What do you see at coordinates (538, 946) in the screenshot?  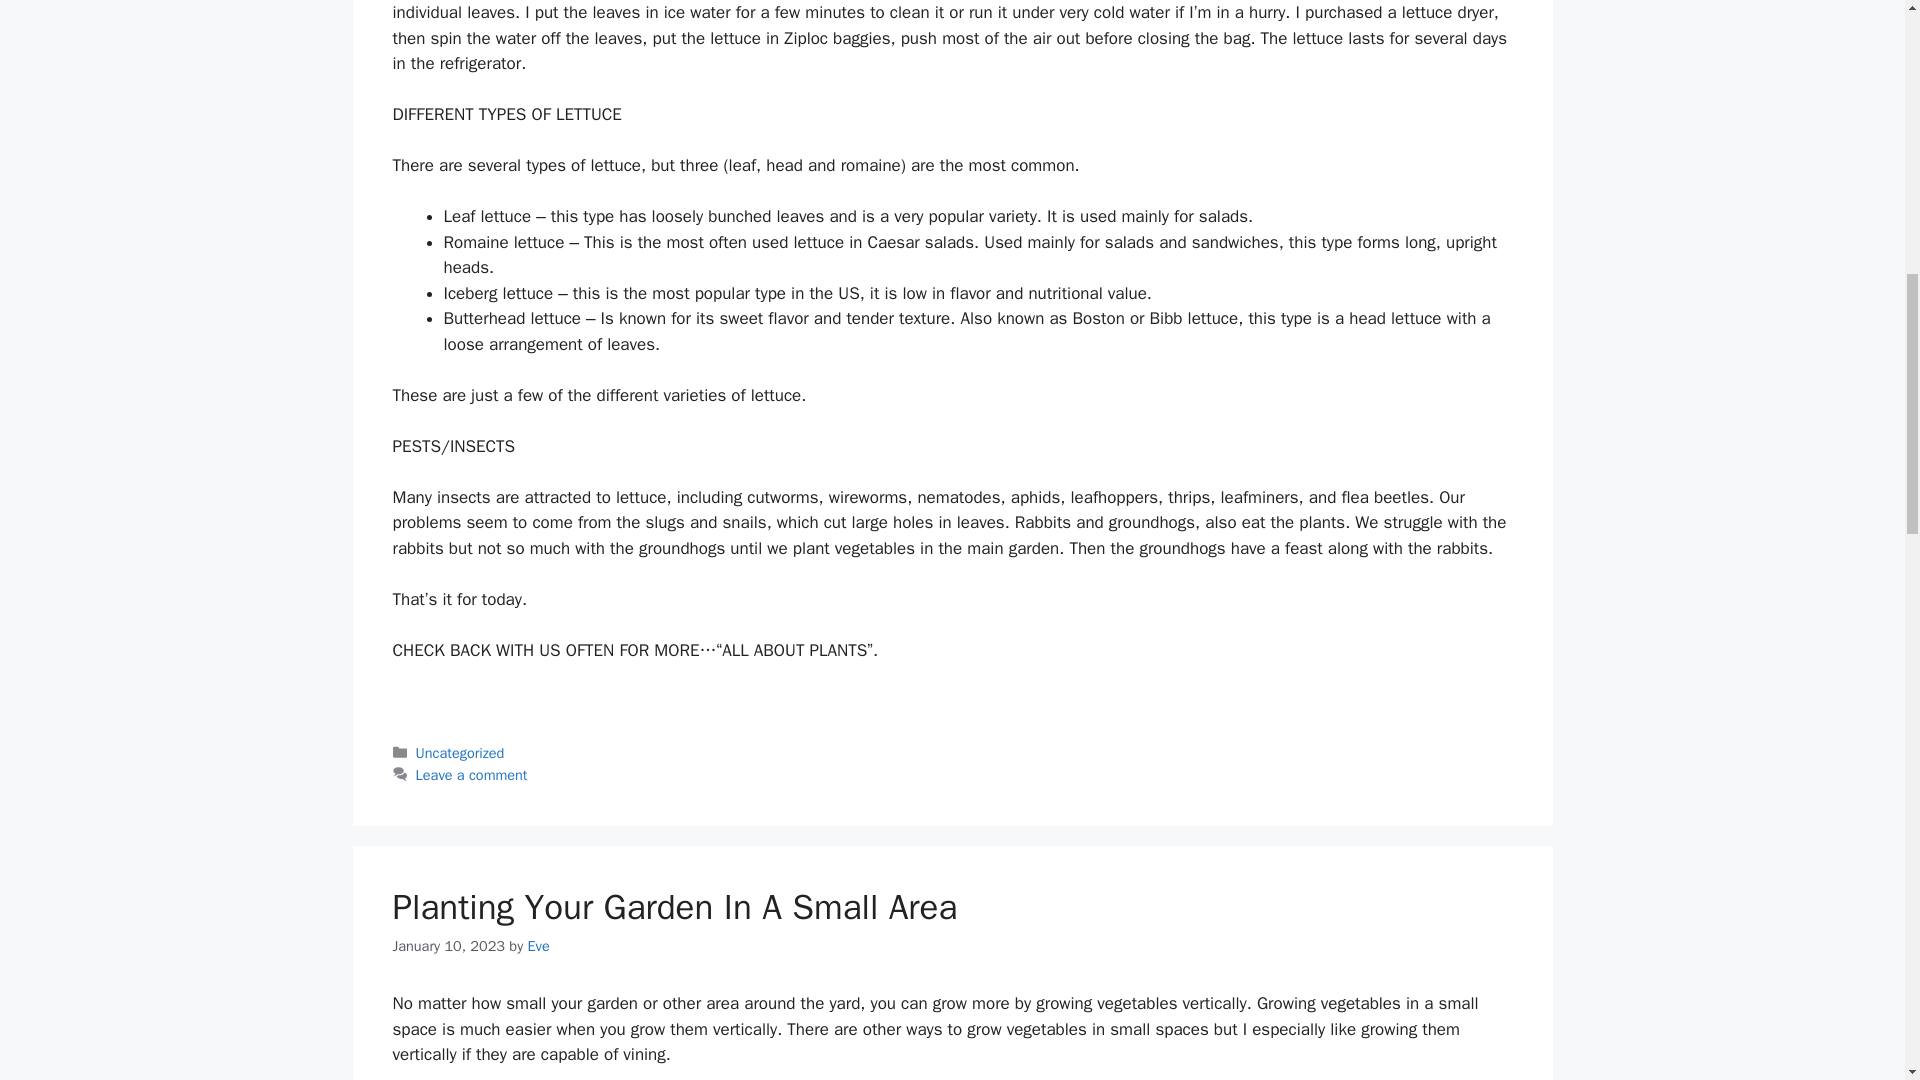 I see `View all posts by Eve` at bounding box center [538, 946].